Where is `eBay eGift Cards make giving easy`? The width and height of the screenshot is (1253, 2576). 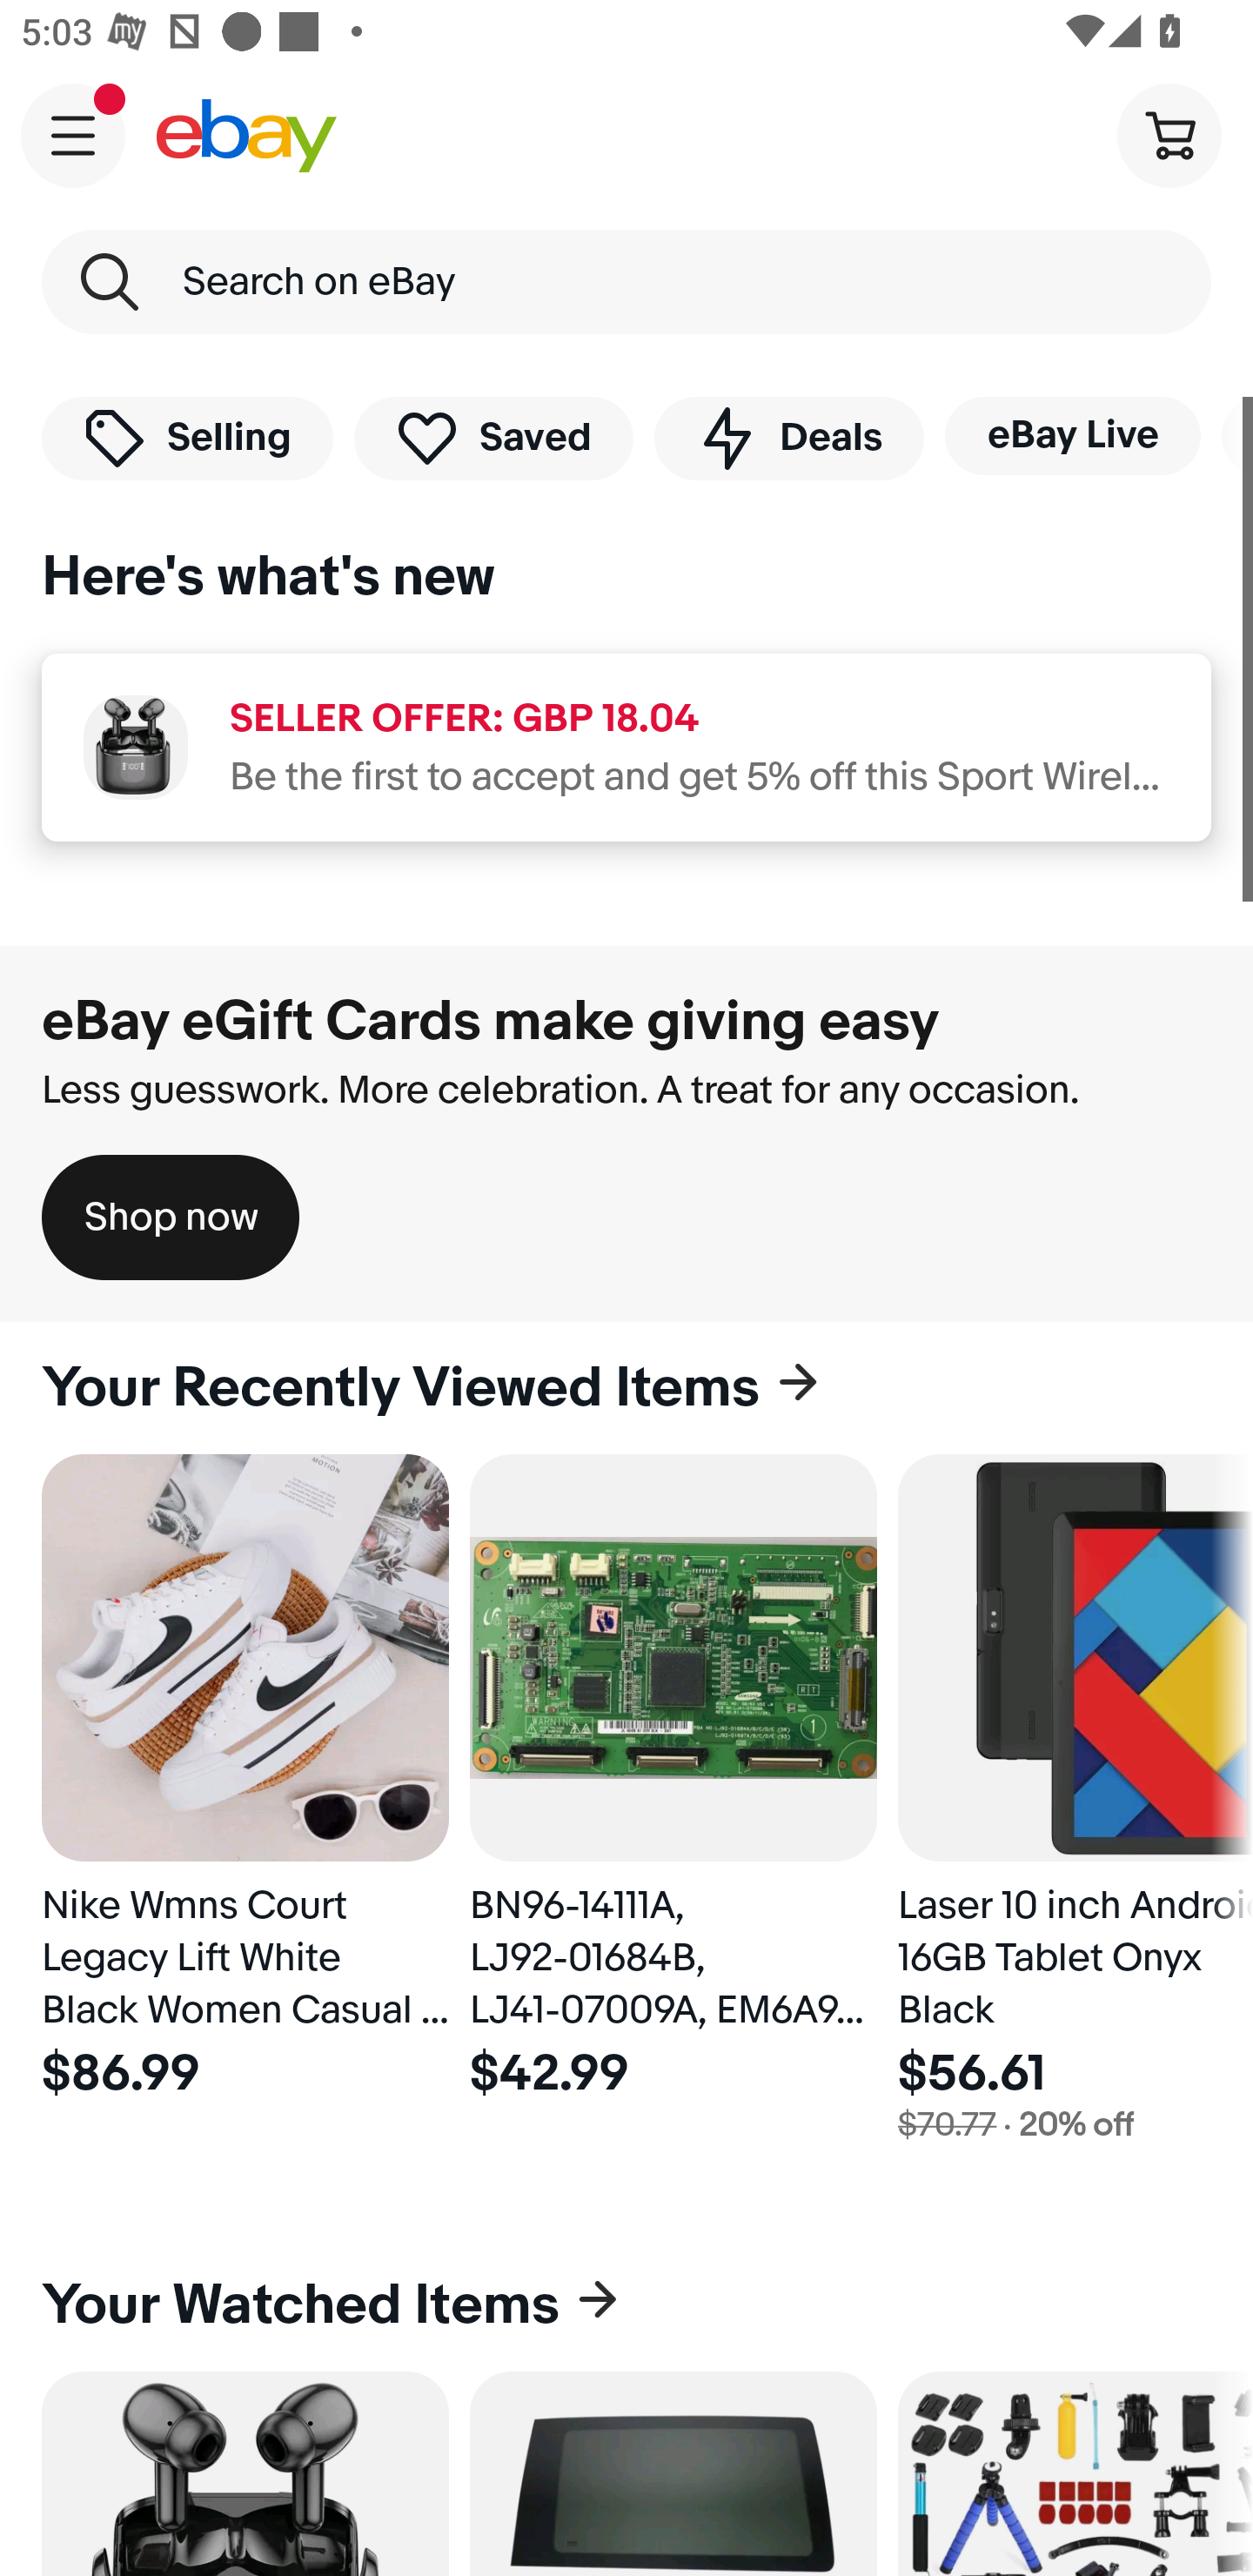
eBay eGift Cards make giving easy is located at coordinates (491, 1021).